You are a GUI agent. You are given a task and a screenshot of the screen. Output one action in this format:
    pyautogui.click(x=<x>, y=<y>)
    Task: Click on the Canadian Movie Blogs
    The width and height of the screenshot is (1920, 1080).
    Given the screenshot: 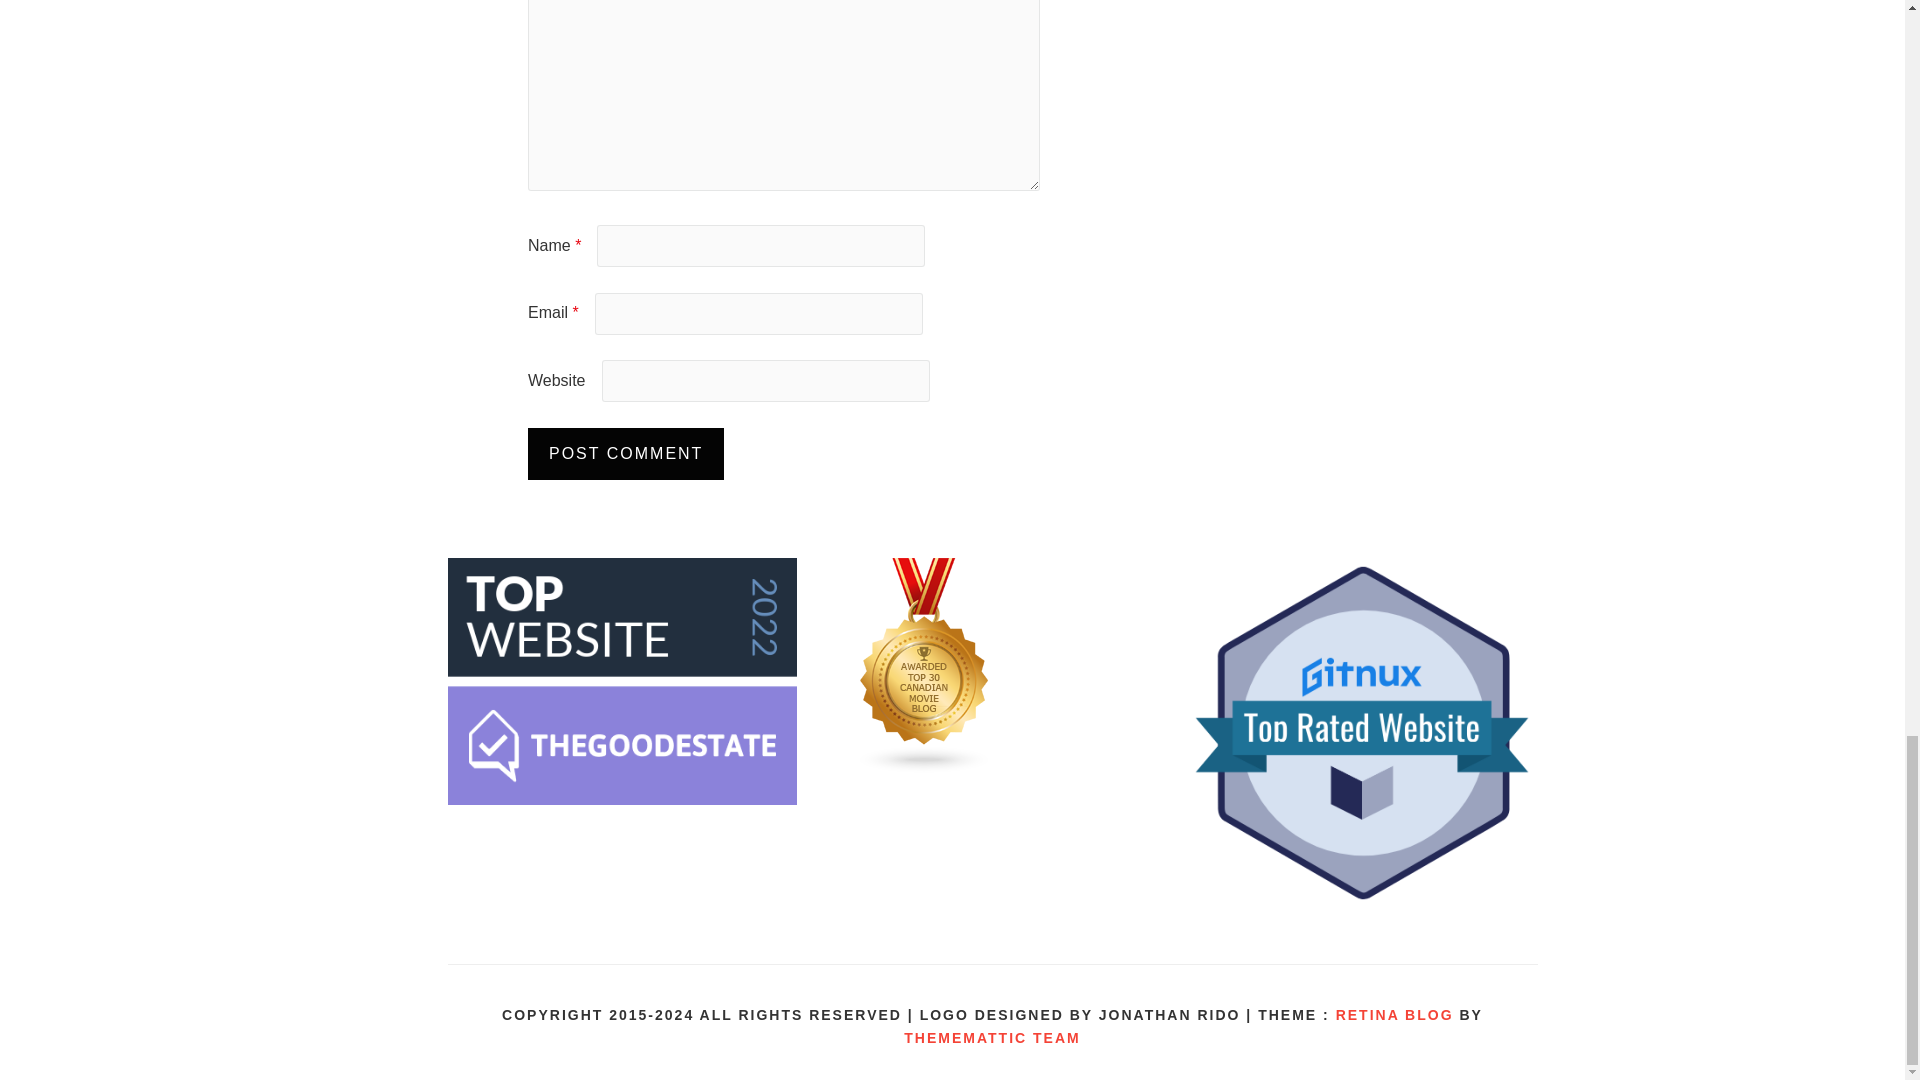 What is the action you would take?
    pyautogui.click(x=924, y=768)
    